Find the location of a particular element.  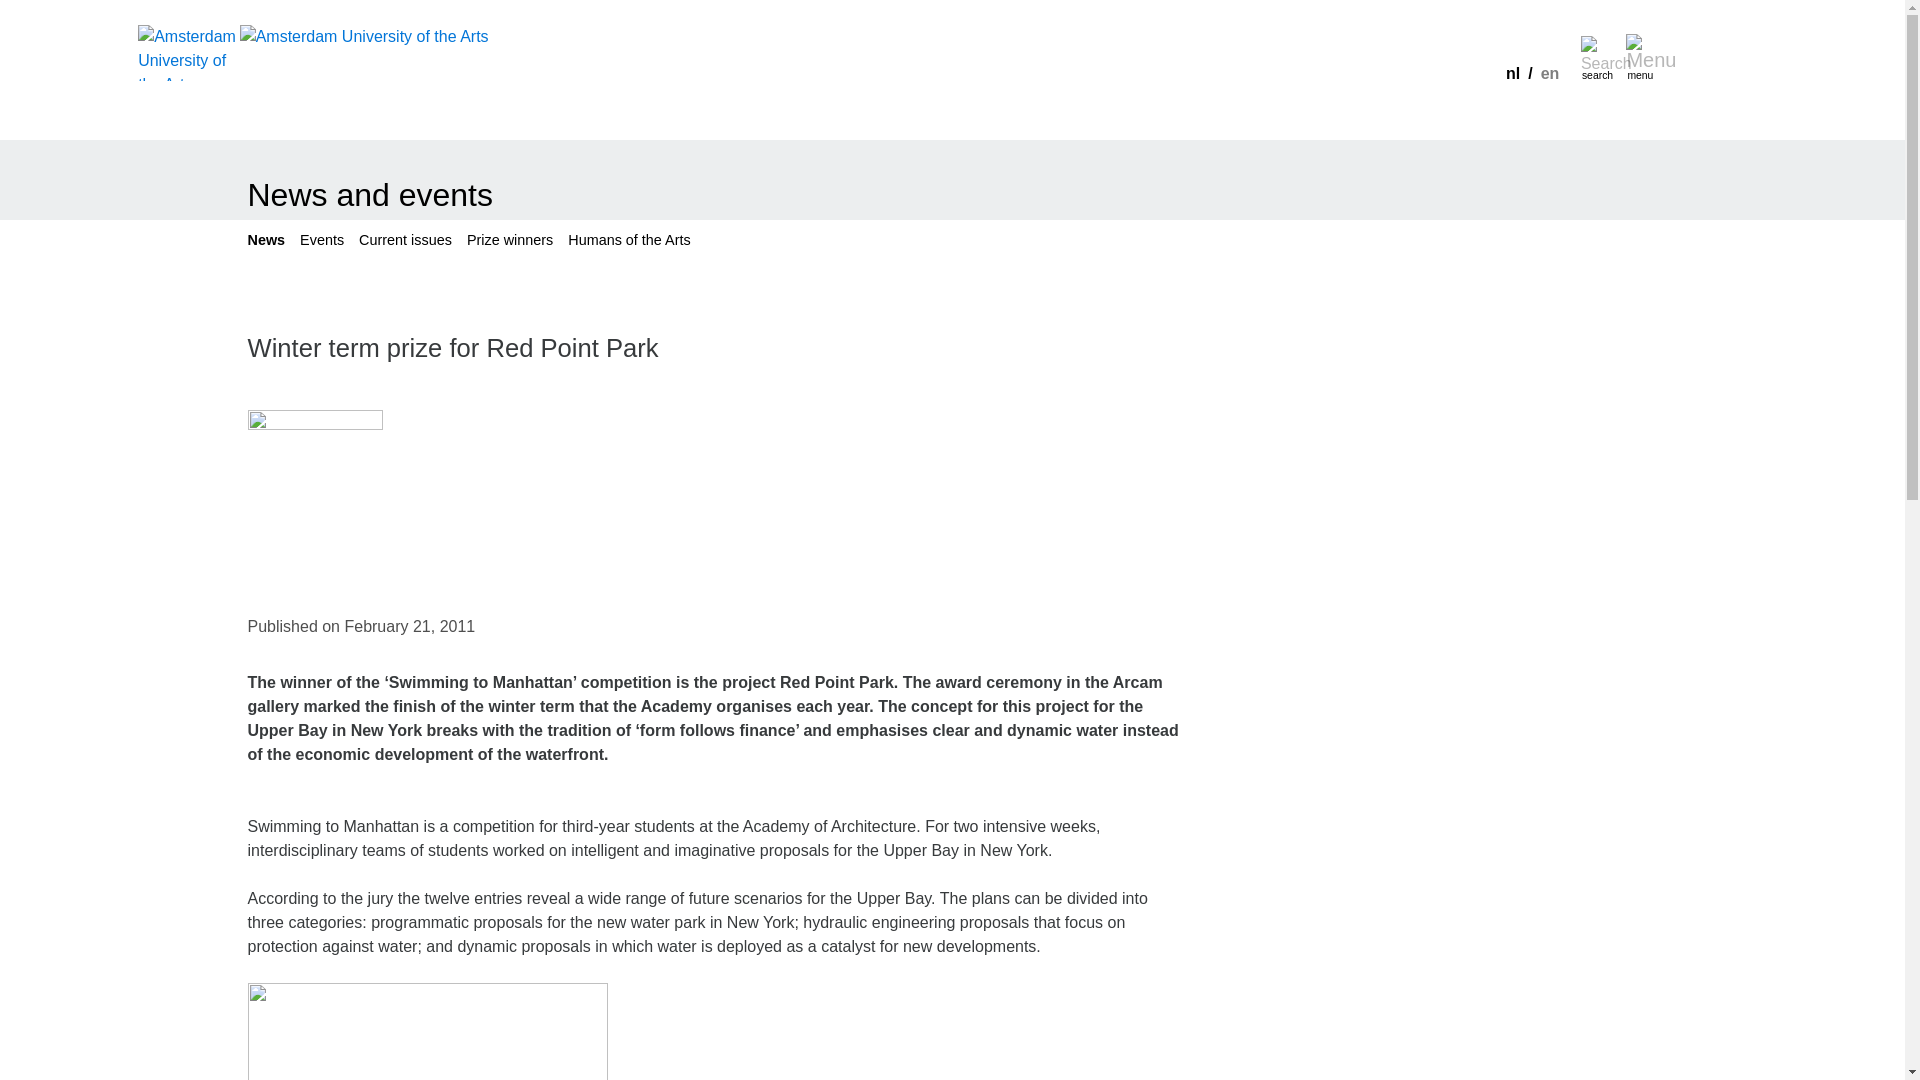

Menu is located at coordinates (1642, 50).